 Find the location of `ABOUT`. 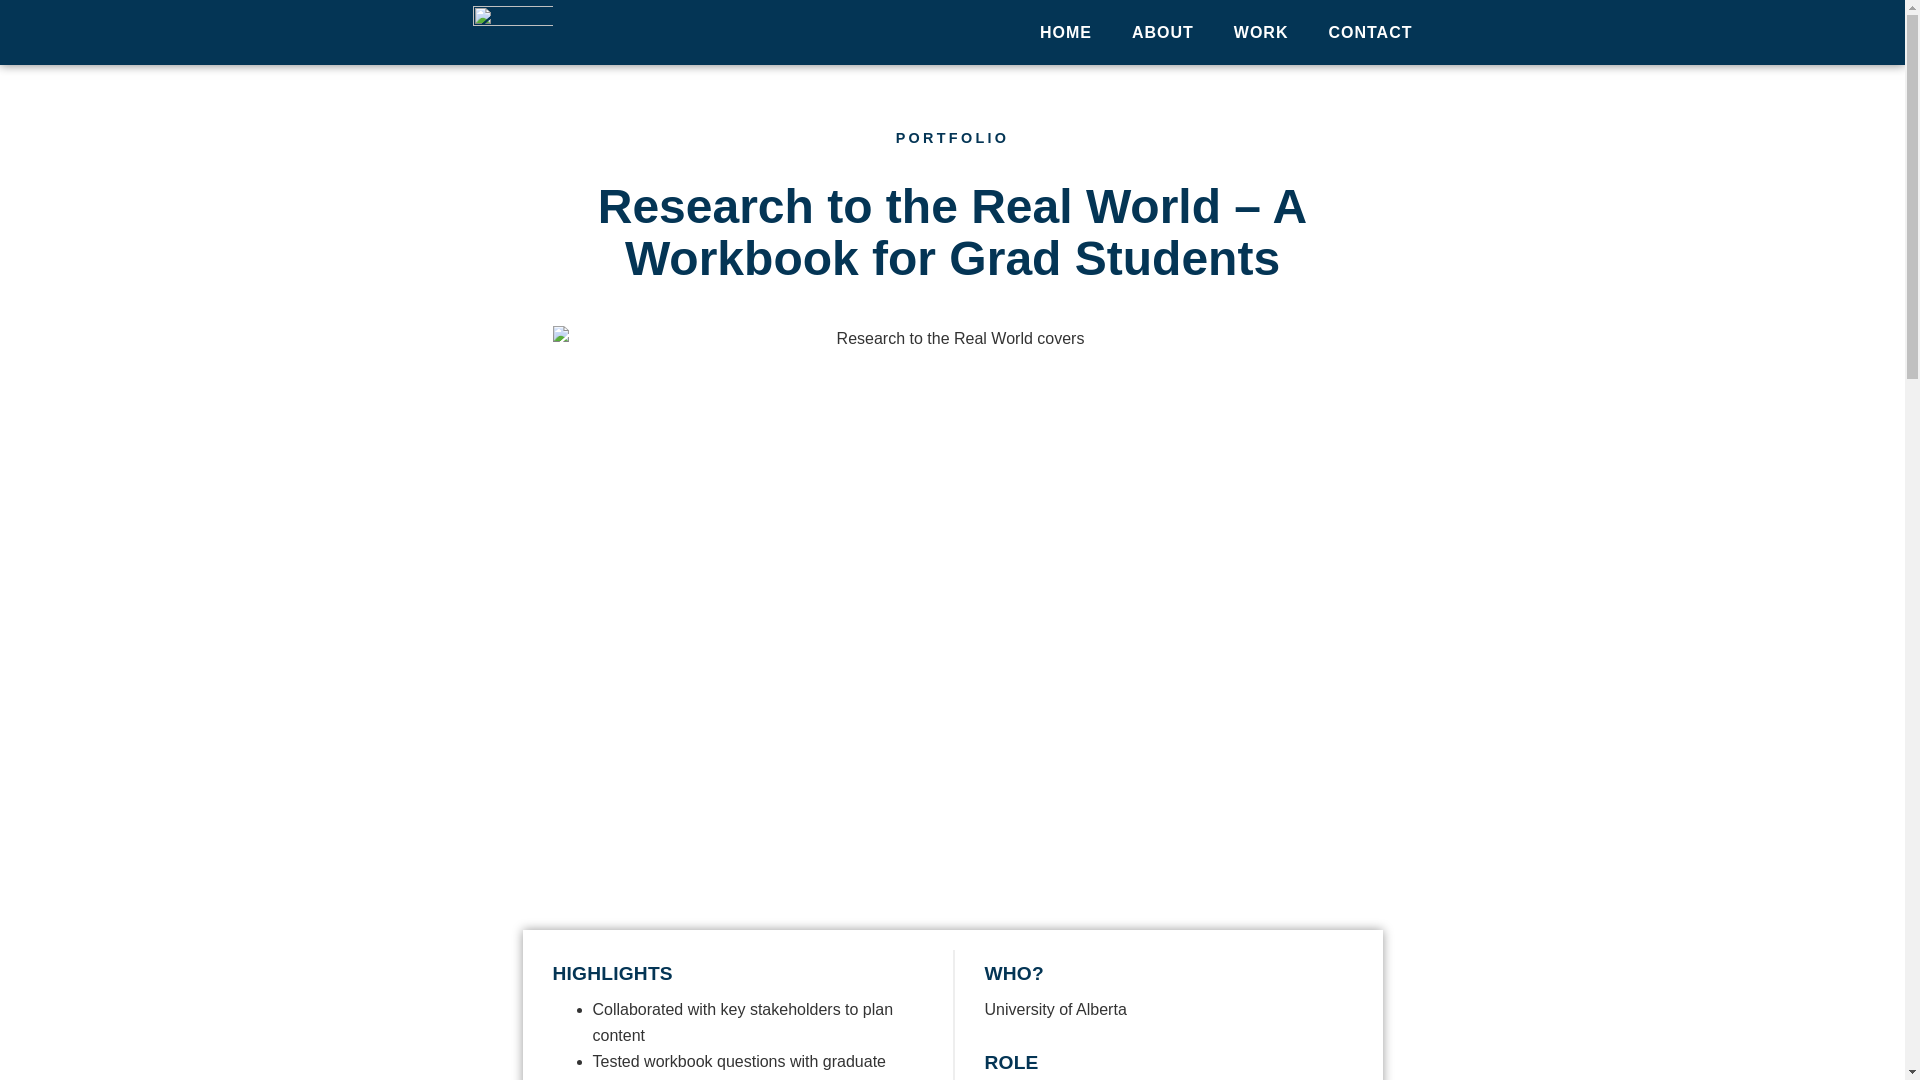

ABOUT is located at coordinates (1162, 32).